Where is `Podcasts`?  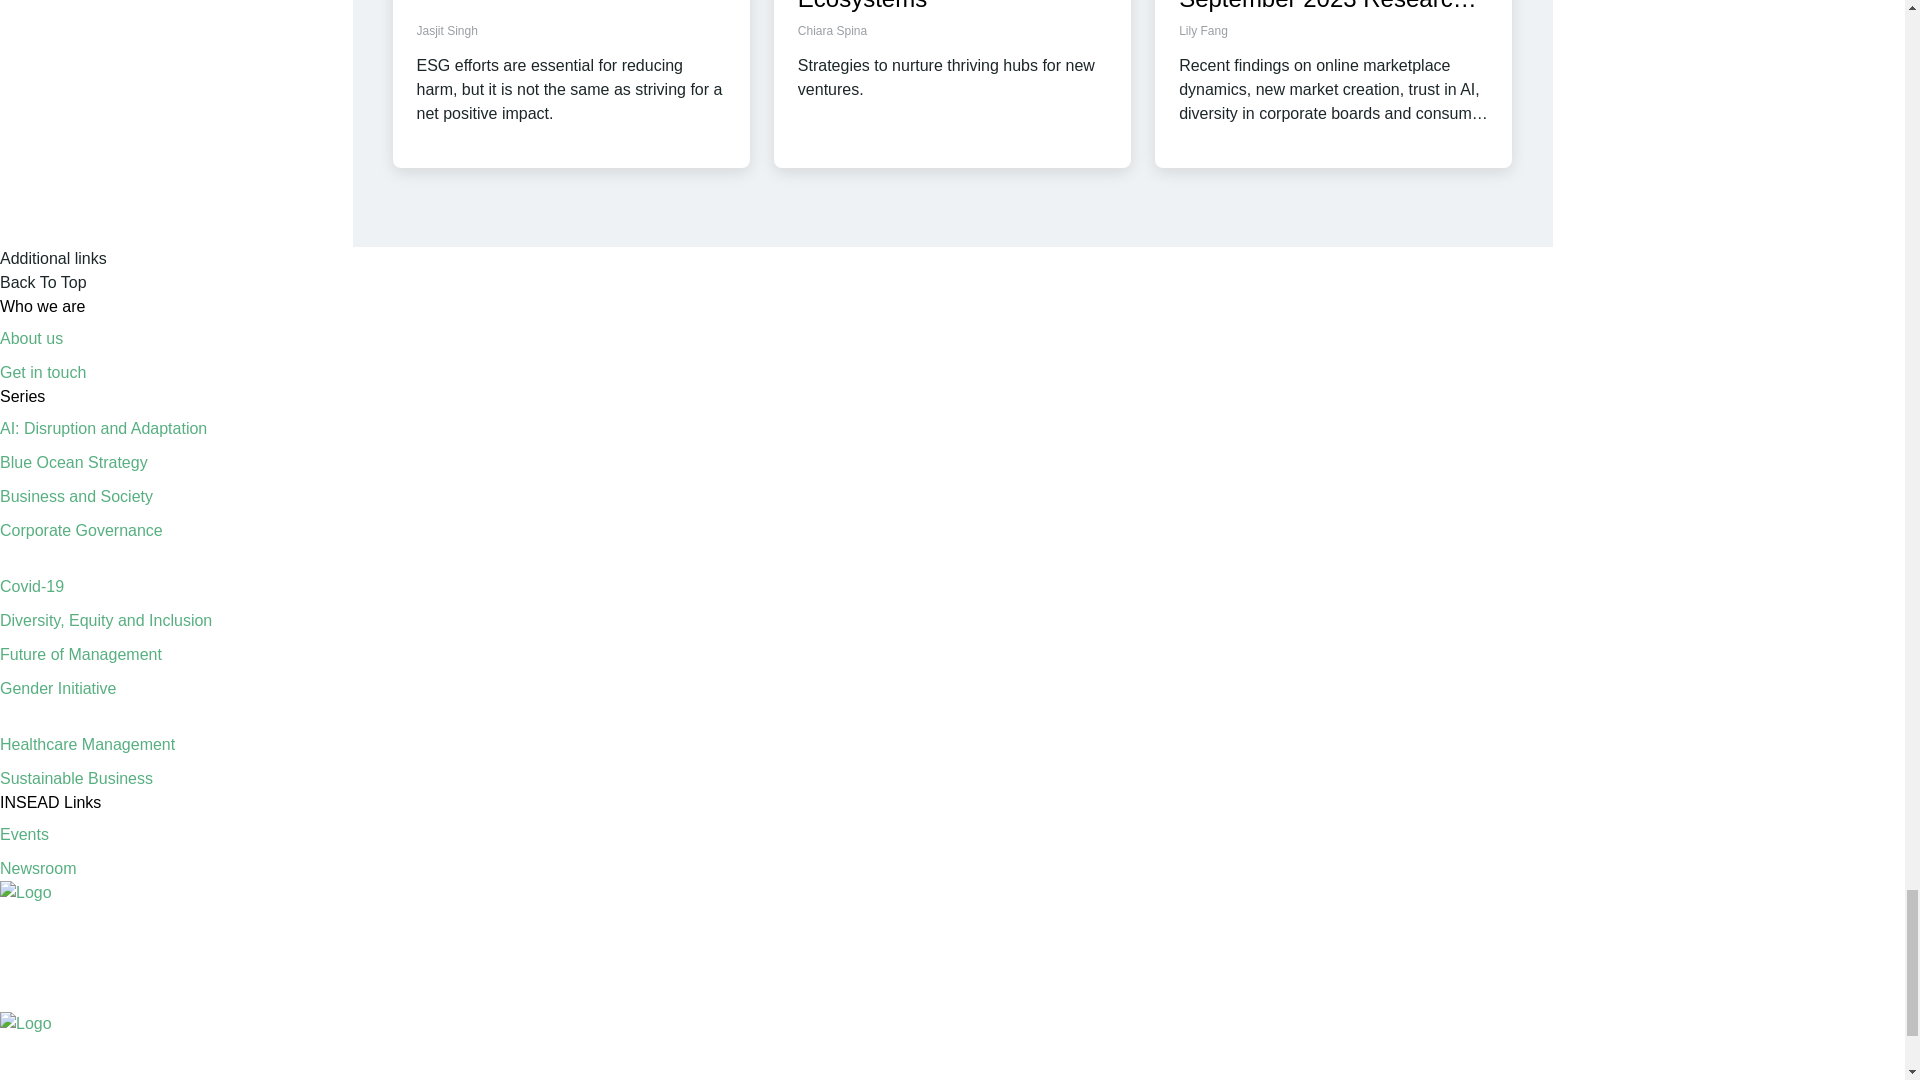 Podcasts is located at coordinates (1824, 989).